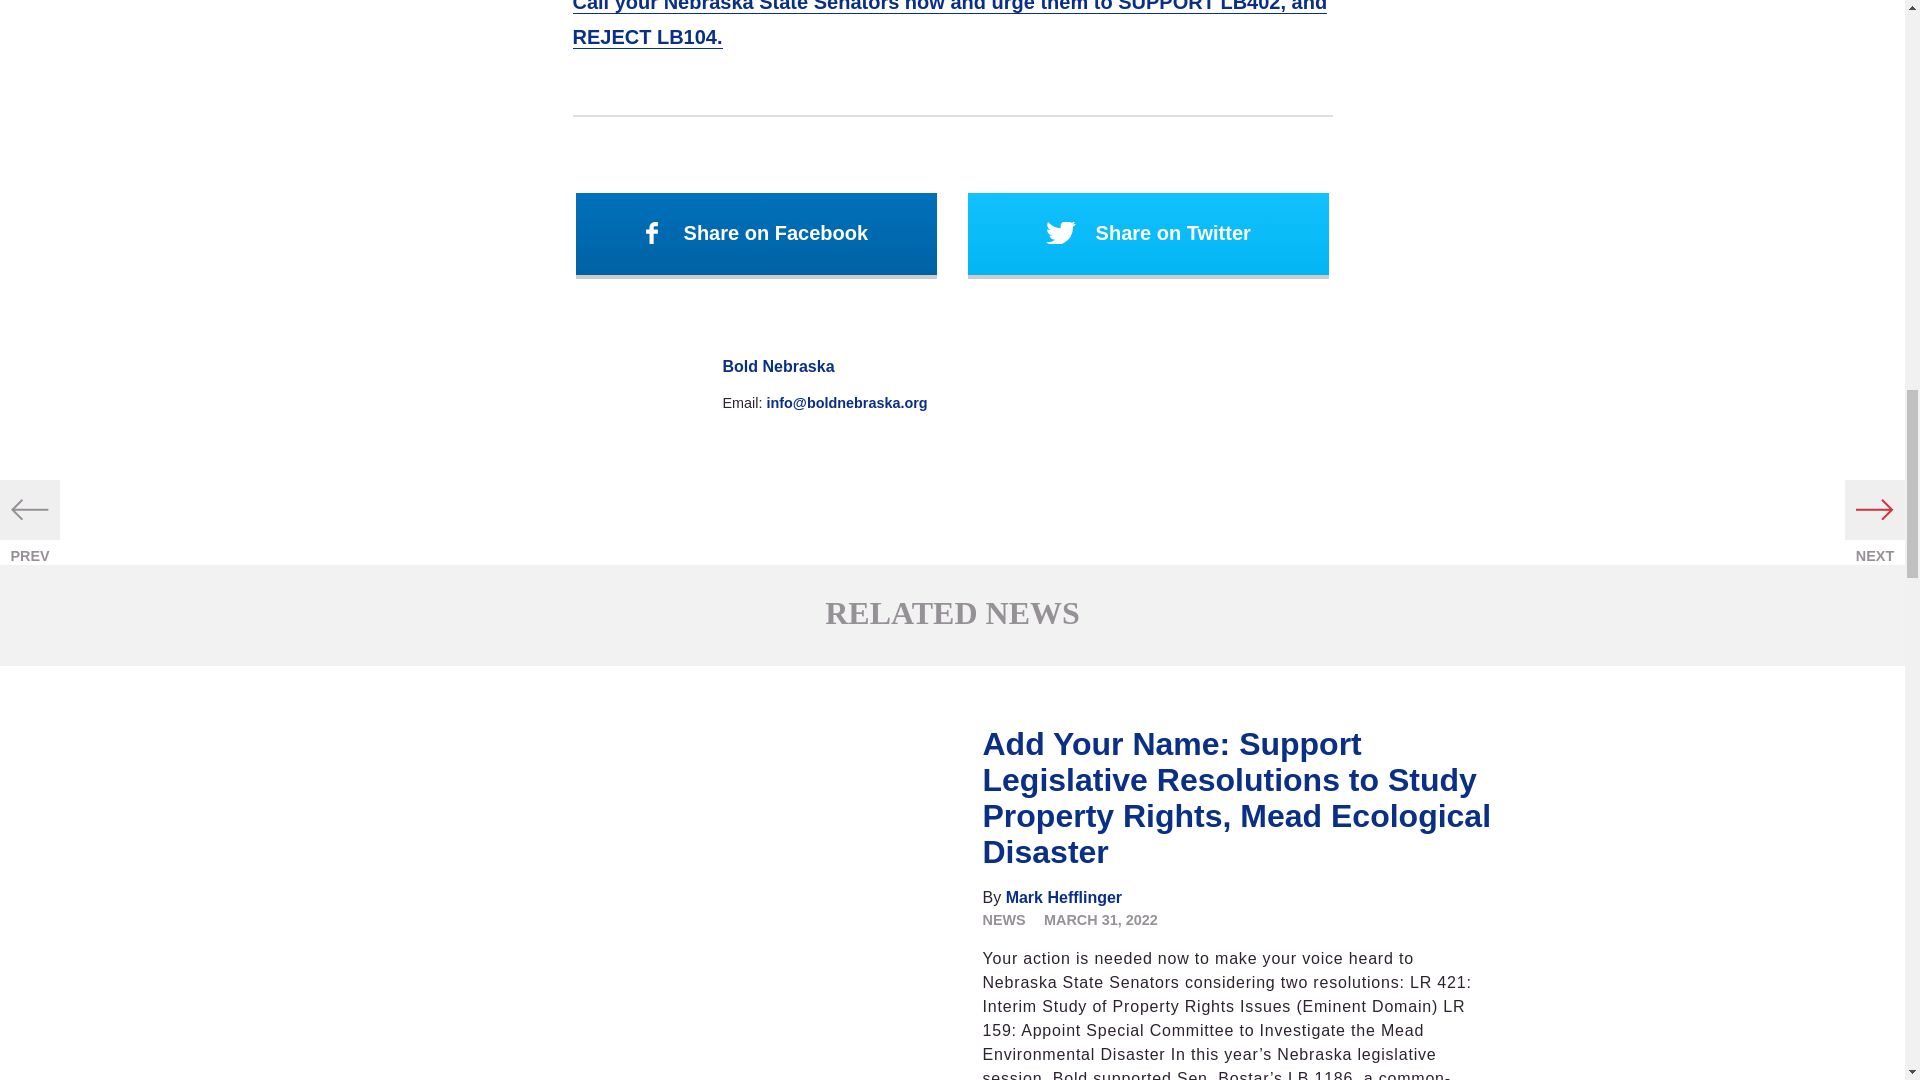 The image size is (1920, 1080). I want to click on Share on Twitter, so click(1148, 236).